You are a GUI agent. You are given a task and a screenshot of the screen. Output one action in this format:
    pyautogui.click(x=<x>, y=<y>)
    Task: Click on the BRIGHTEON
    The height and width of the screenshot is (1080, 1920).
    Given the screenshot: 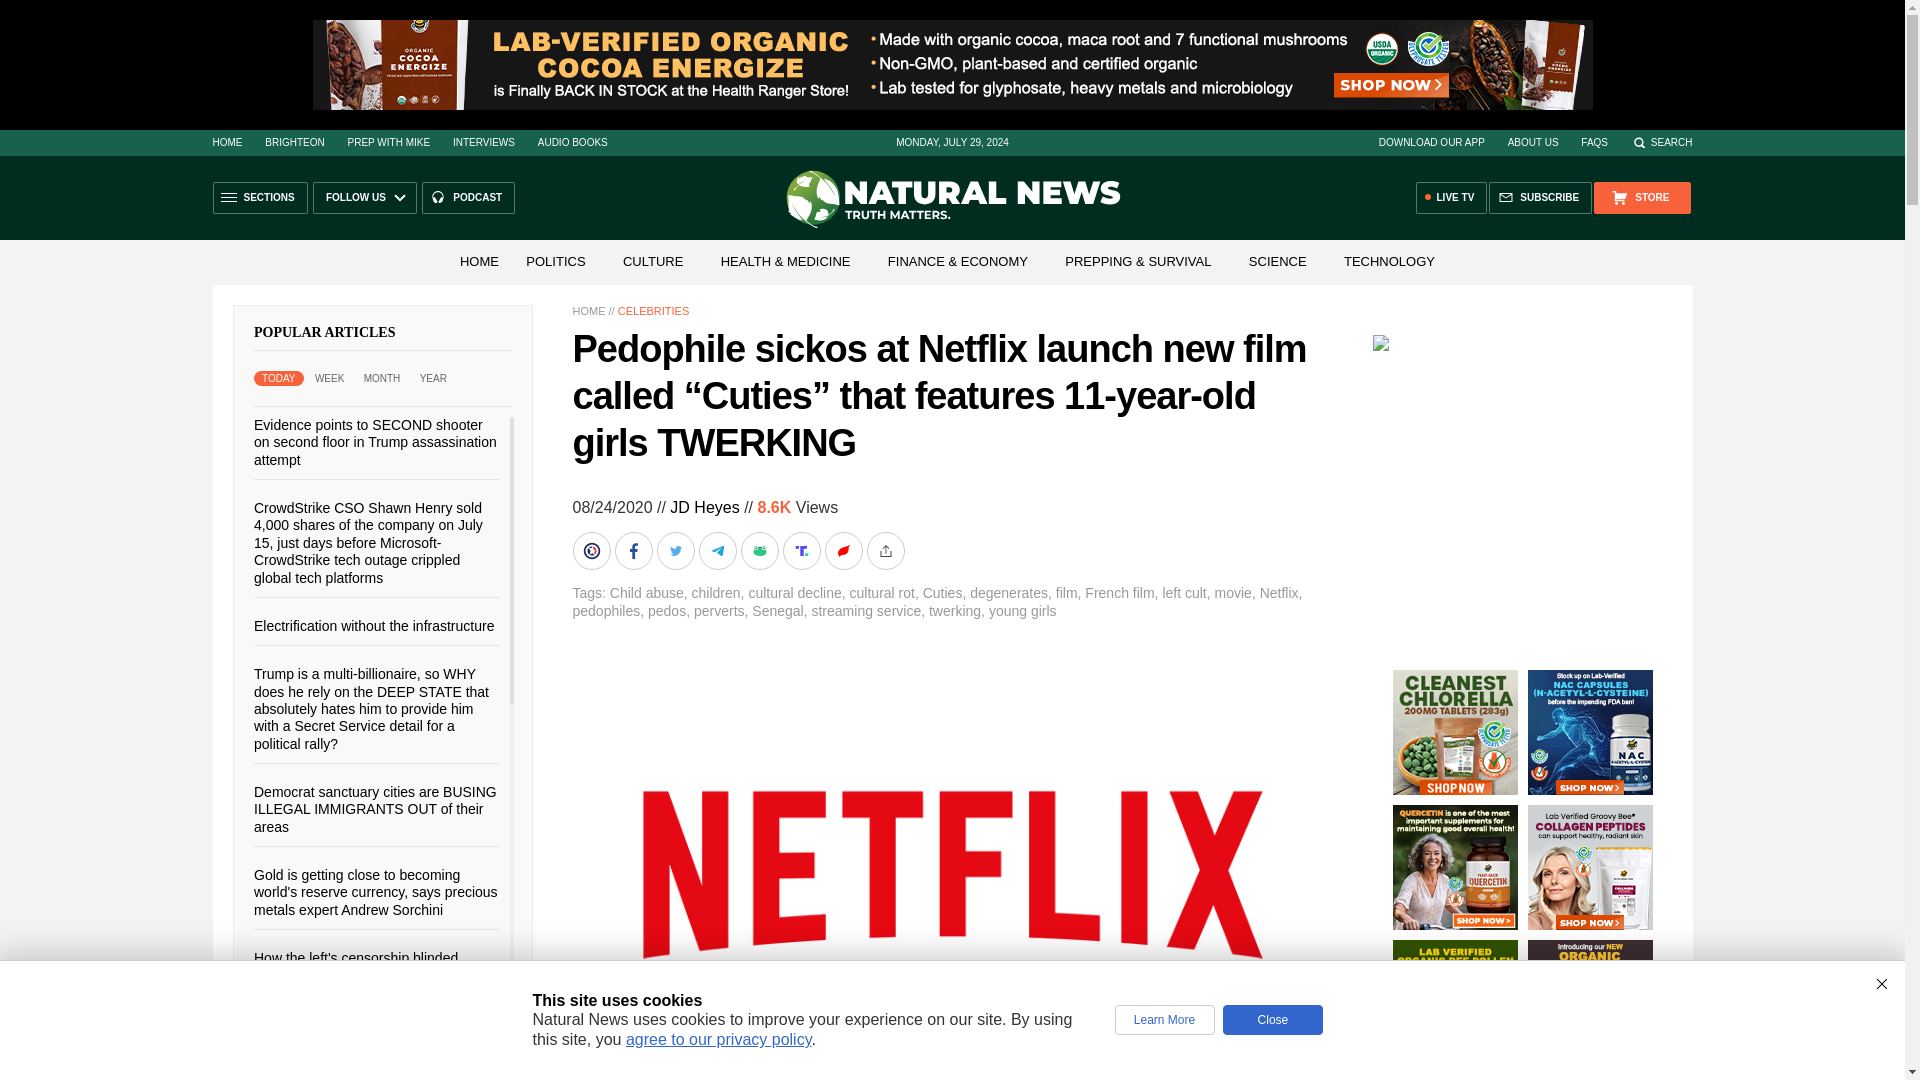 What is the action you would take?
    pyautogui.click(x=294, y=142)
    